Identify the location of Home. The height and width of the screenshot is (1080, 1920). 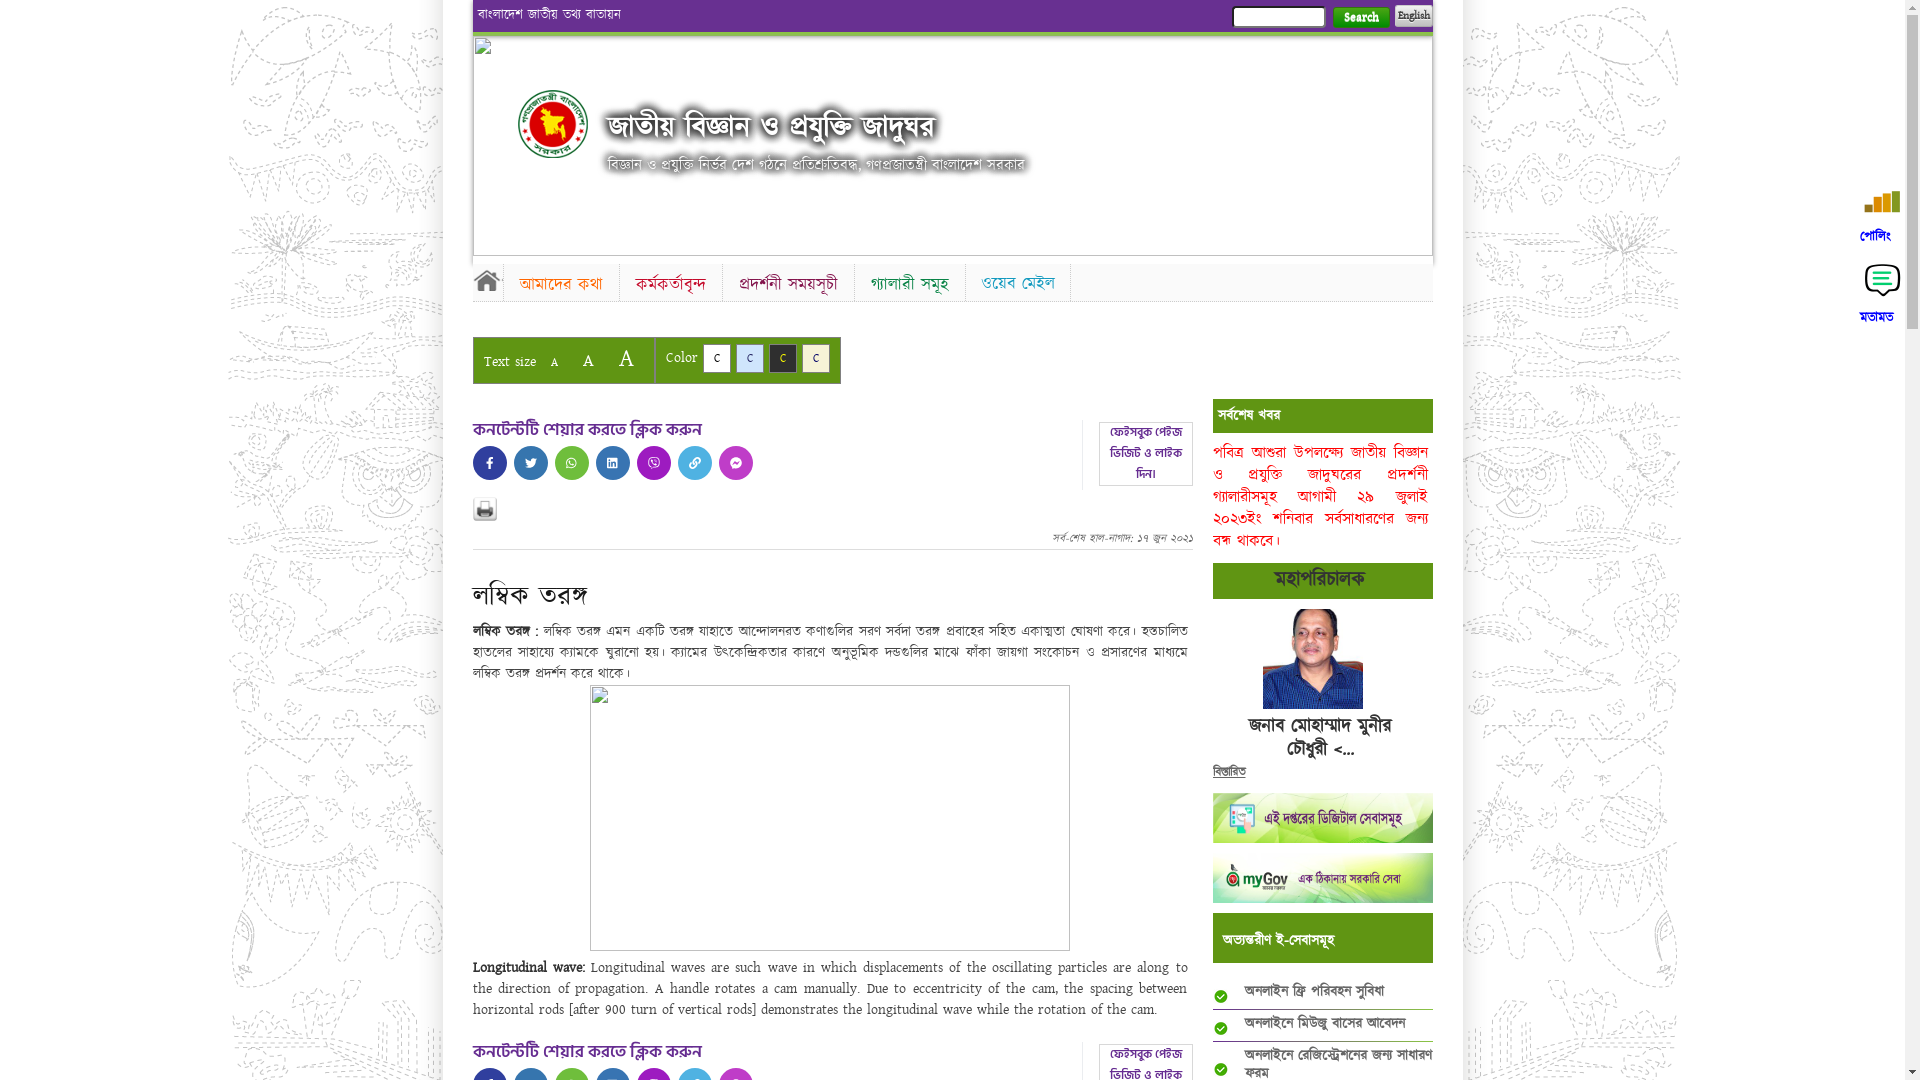
(553, 124).